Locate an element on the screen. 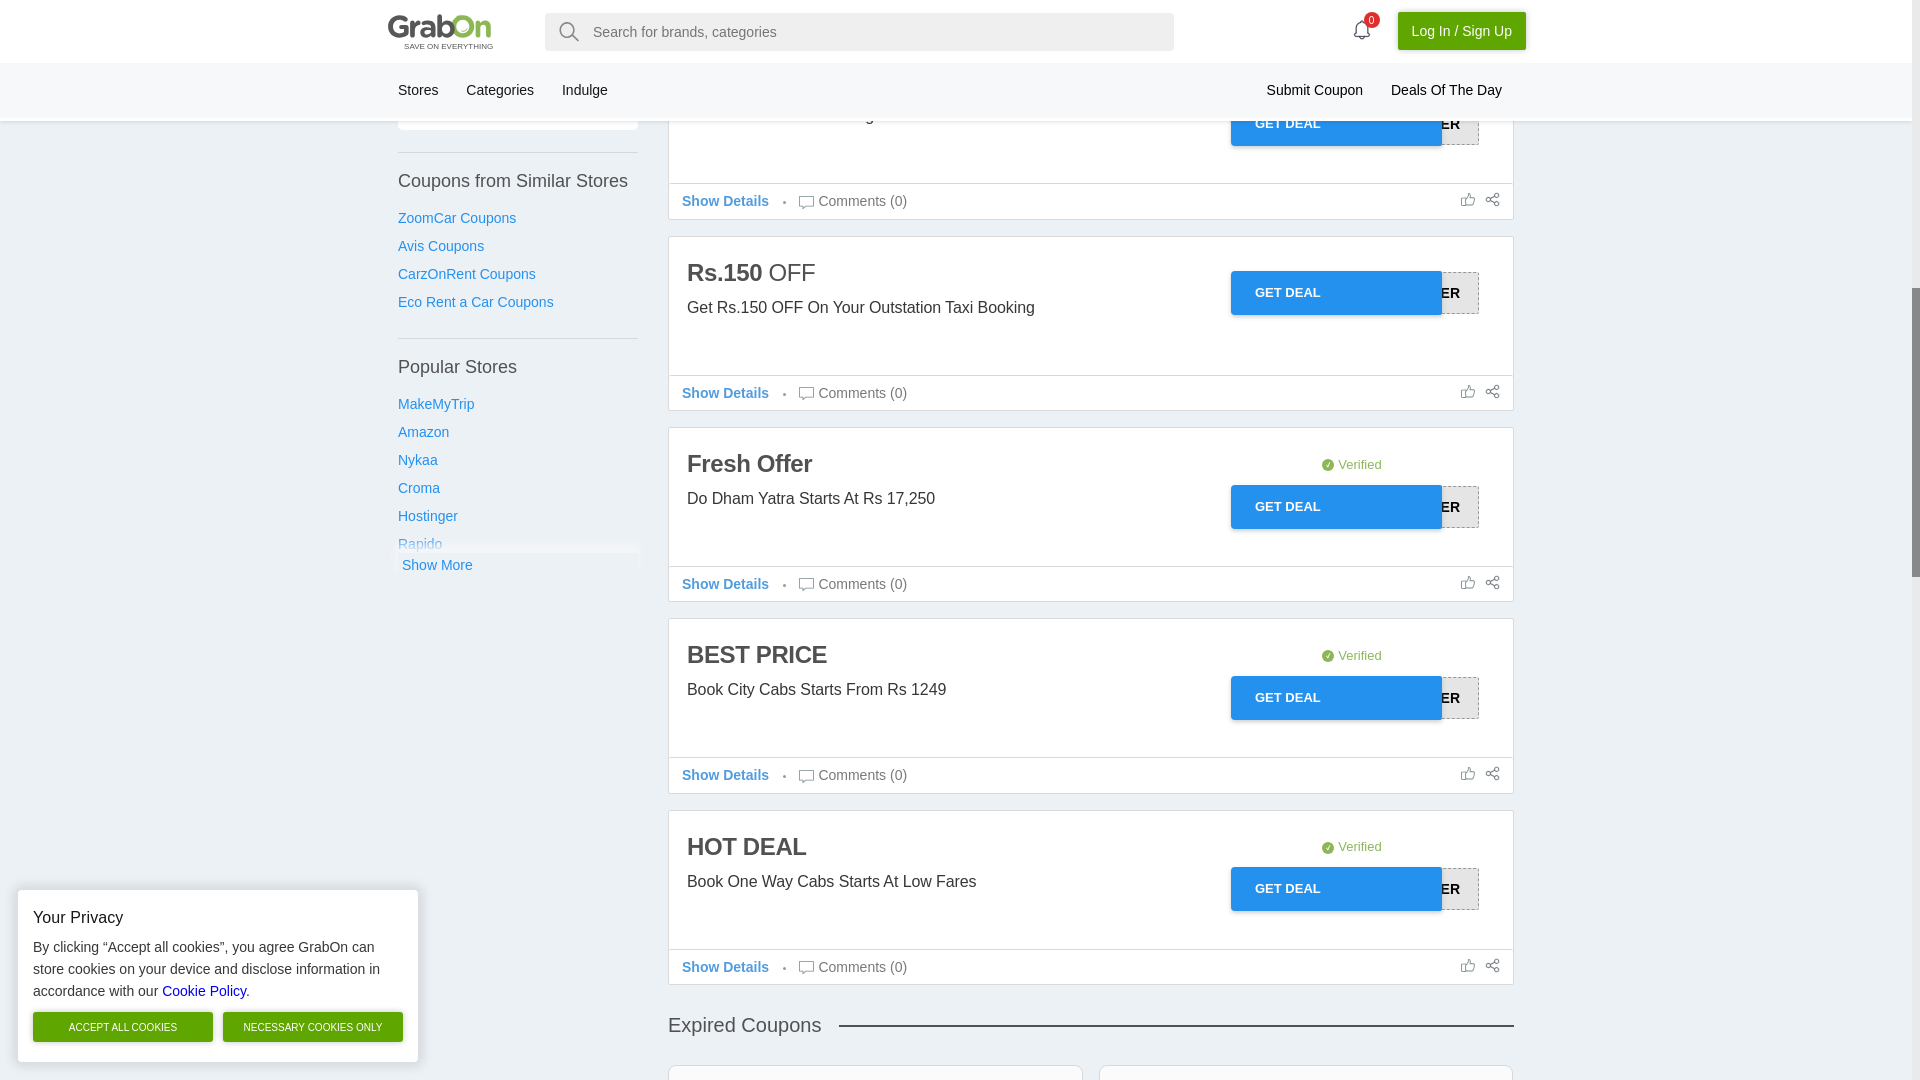 The width and height of the screenshot is (1920, 1080). Amazon is located at coordinates (517, 432).